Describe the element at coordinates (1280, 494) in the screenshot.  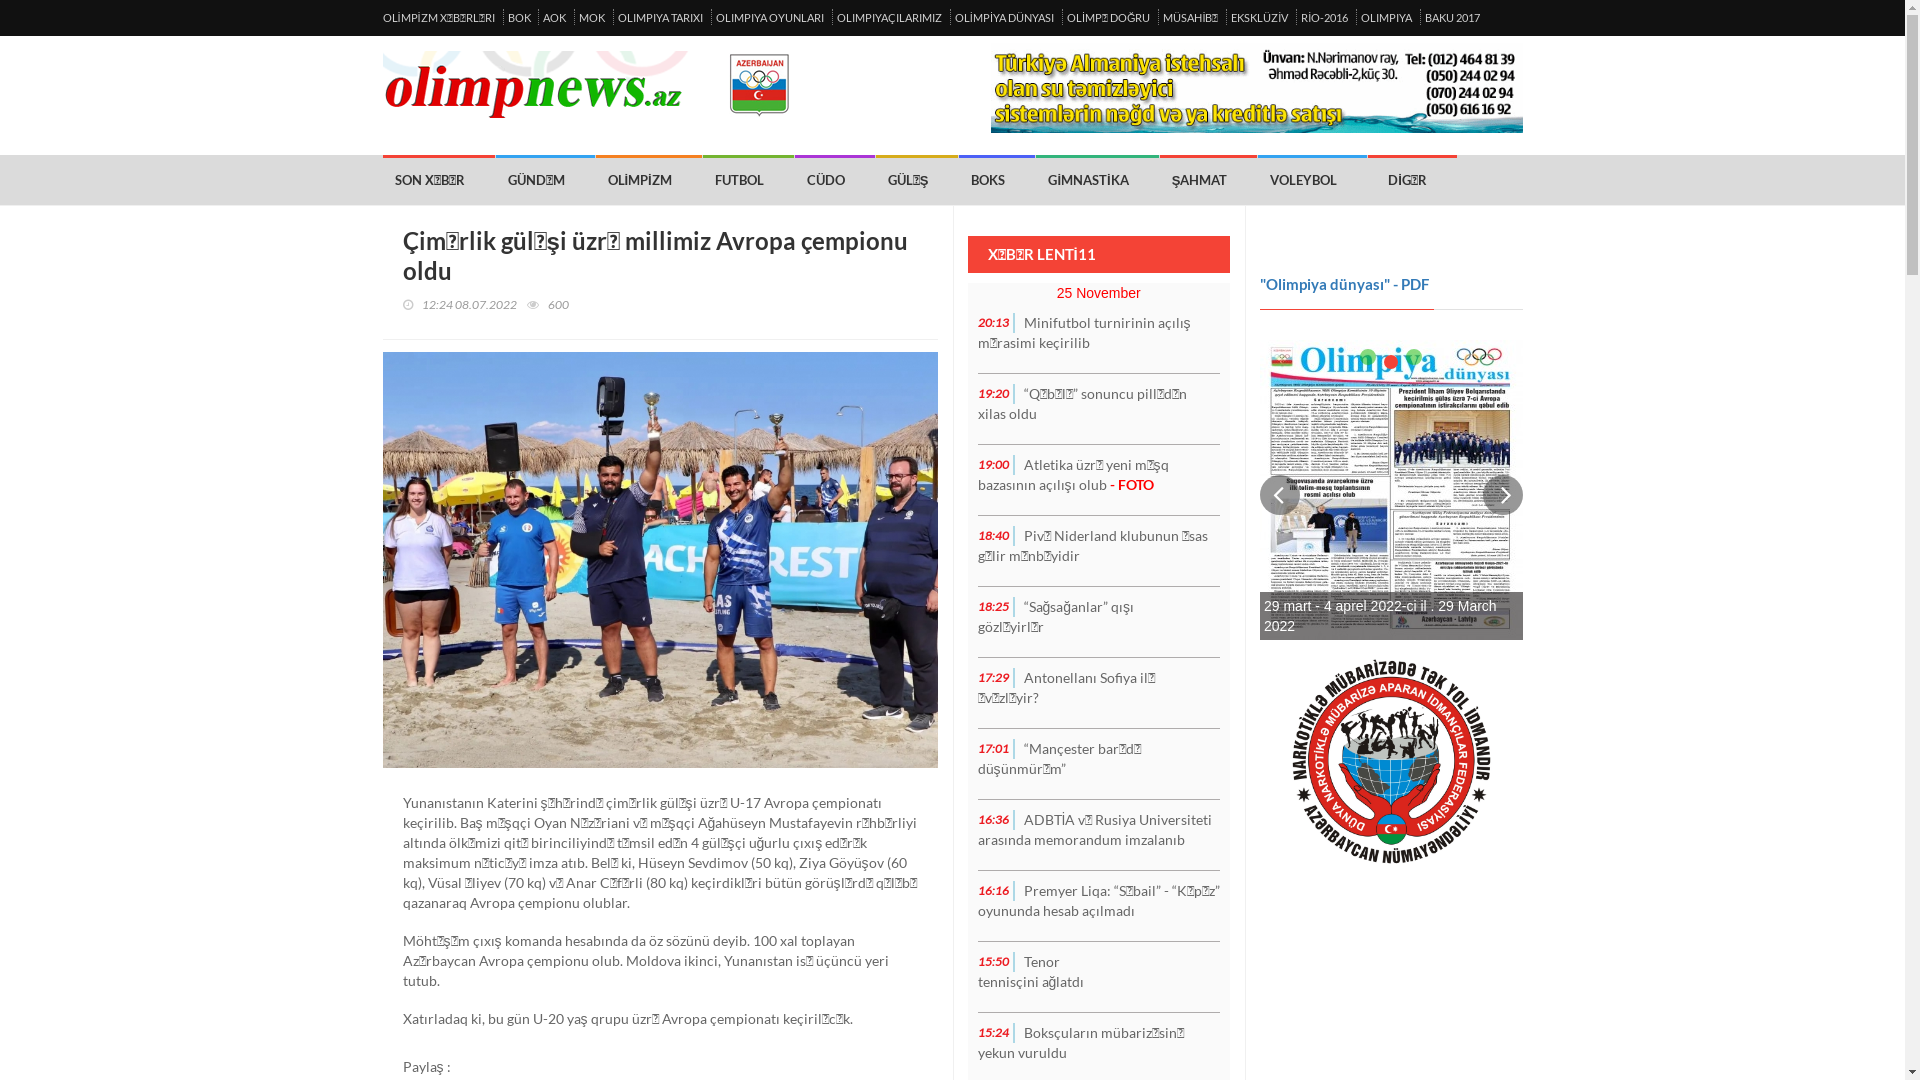
I see `Prev` at that location.